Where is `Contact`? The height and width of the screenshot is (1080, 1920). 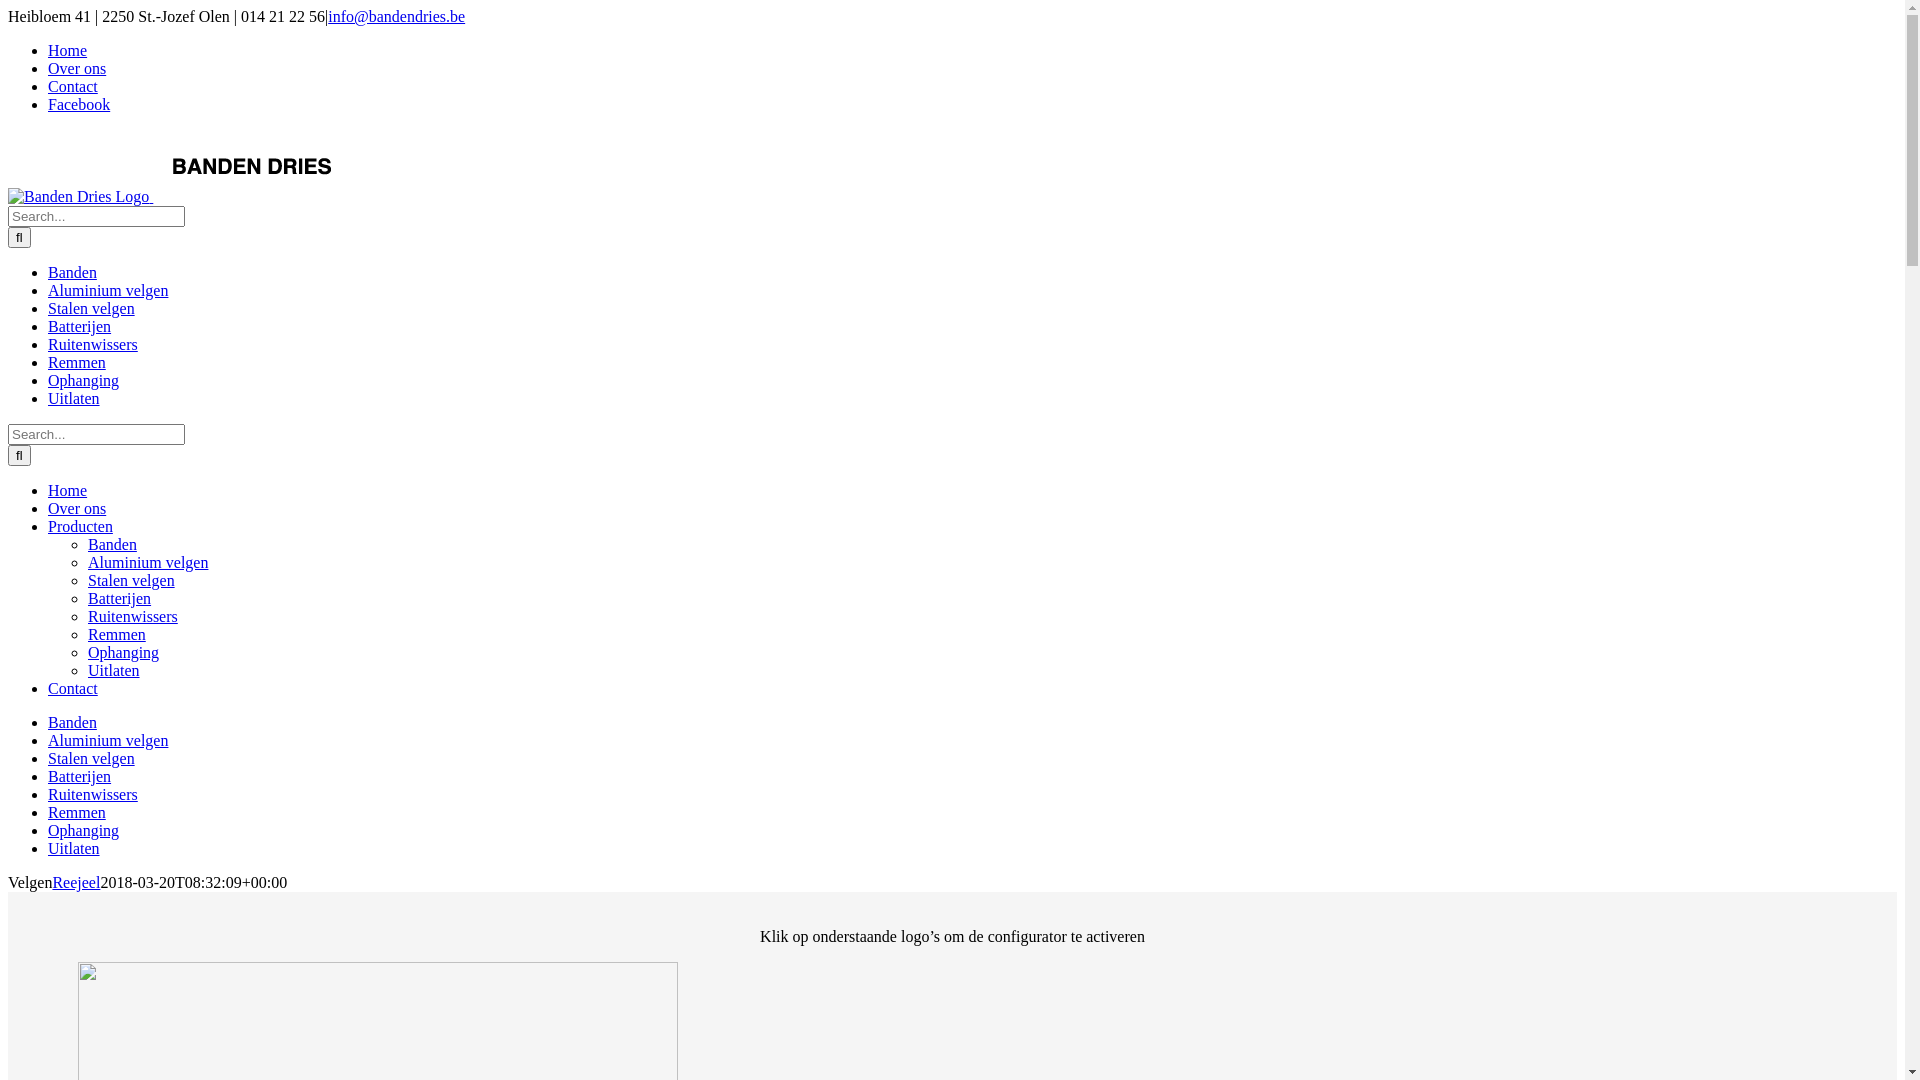
Contact is located at coordinates (73, 688).